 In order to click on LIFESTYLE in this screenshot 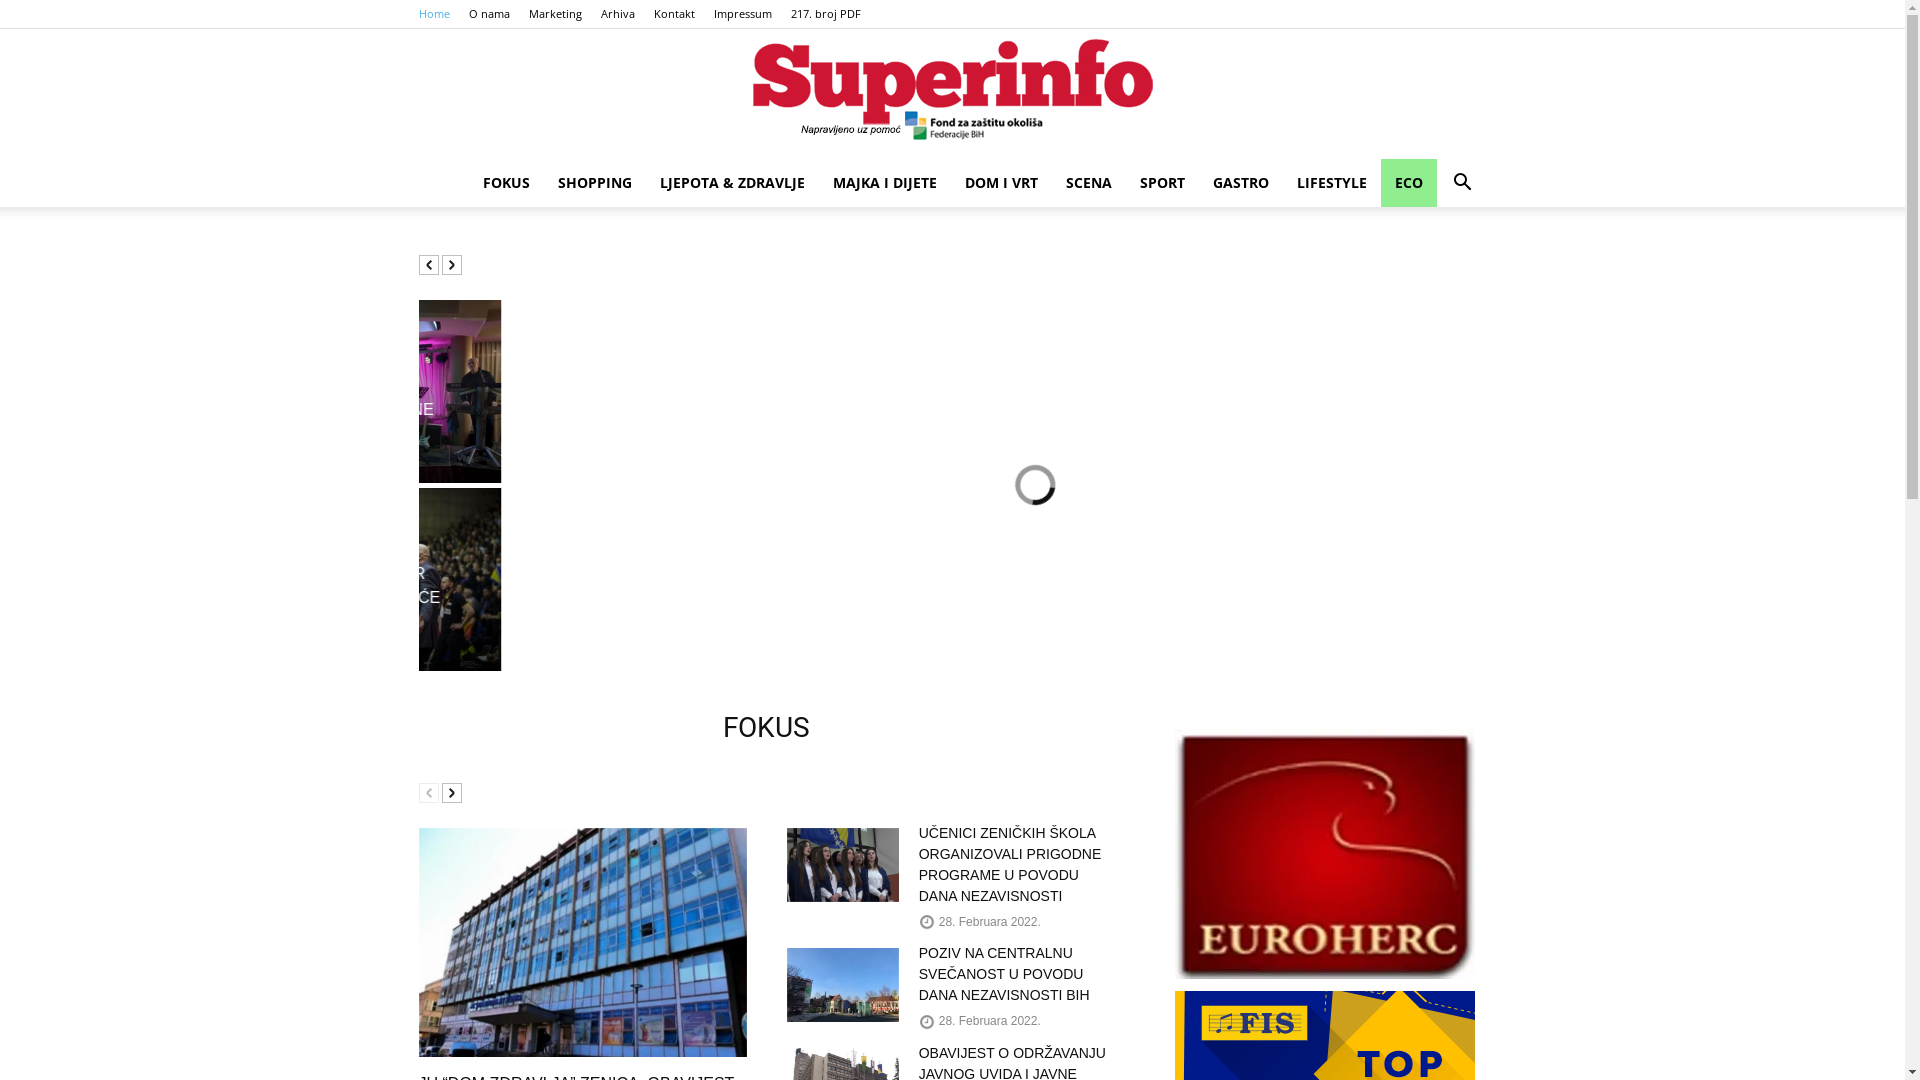, I will do `click(1331, 183)`.